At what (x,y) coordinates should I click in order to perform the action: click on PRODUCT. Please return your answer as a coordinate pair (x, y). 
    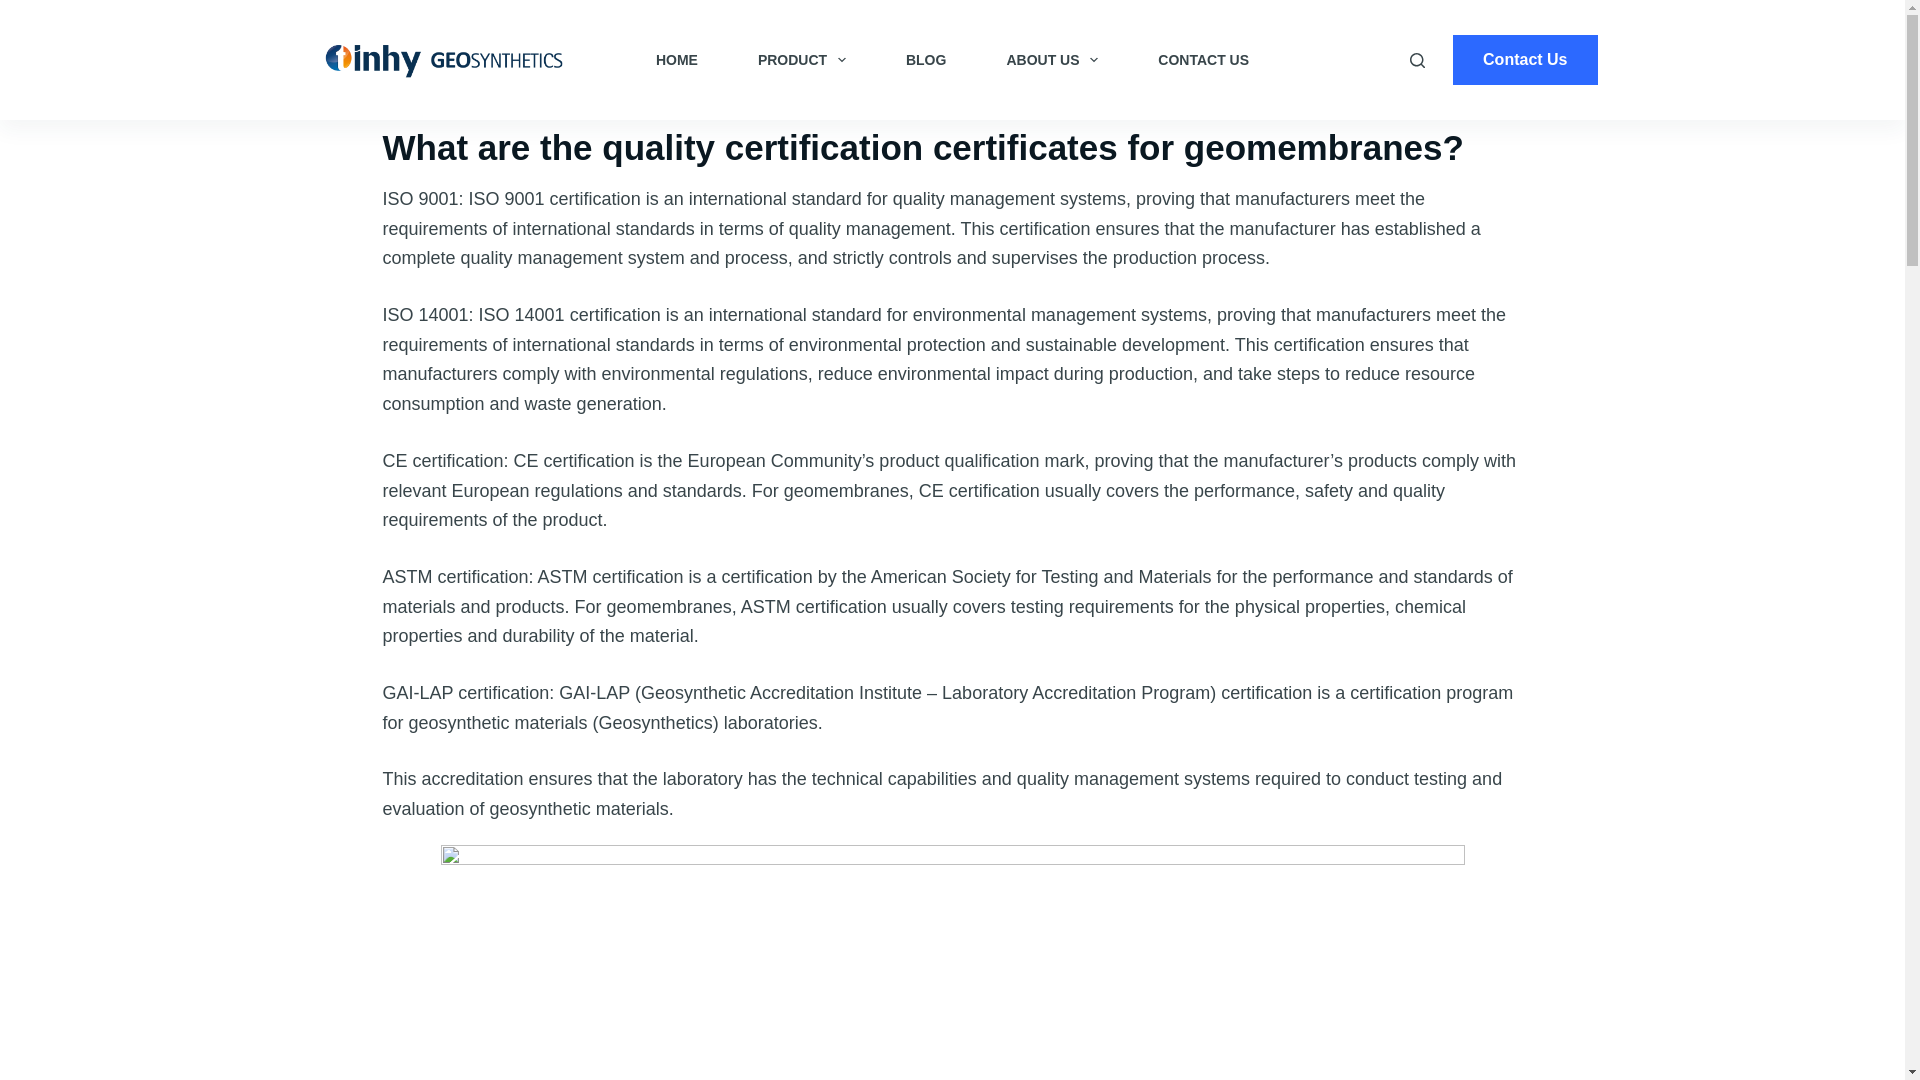
    Looking at the image, I should click on (801, 60).